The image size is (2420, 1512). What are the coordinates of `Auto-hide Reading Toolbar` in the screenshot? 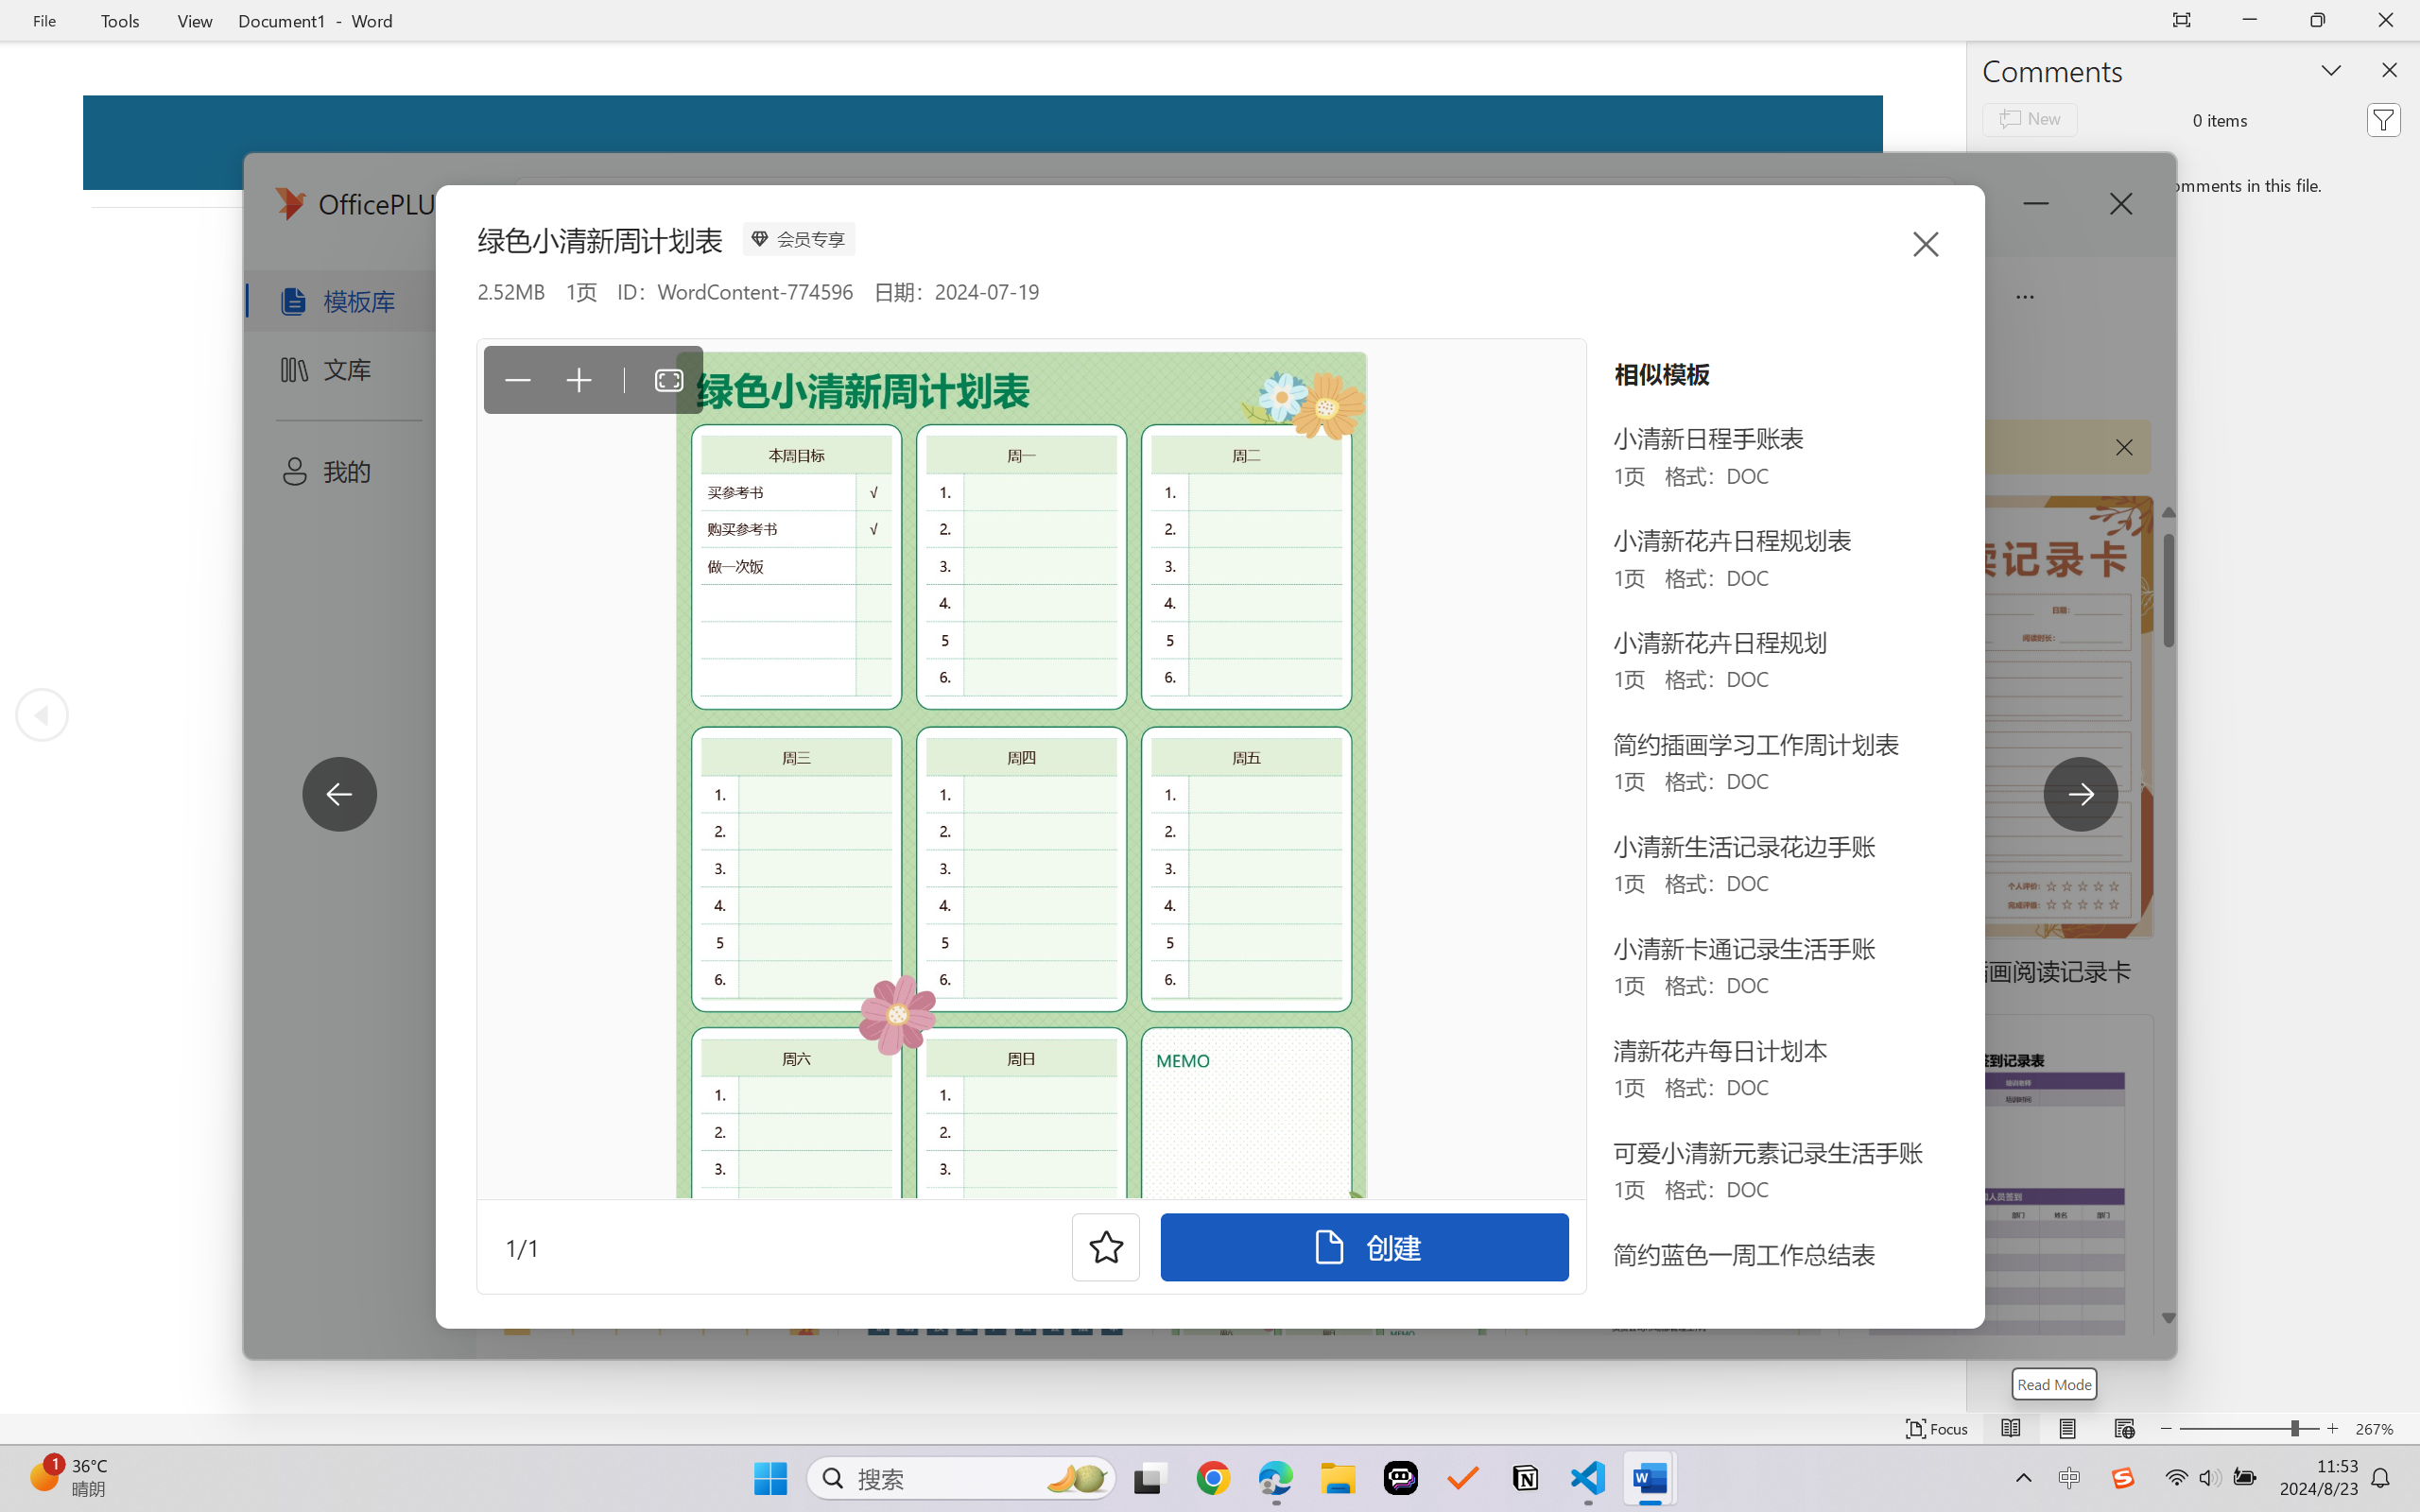 It's located at (2182, 21).